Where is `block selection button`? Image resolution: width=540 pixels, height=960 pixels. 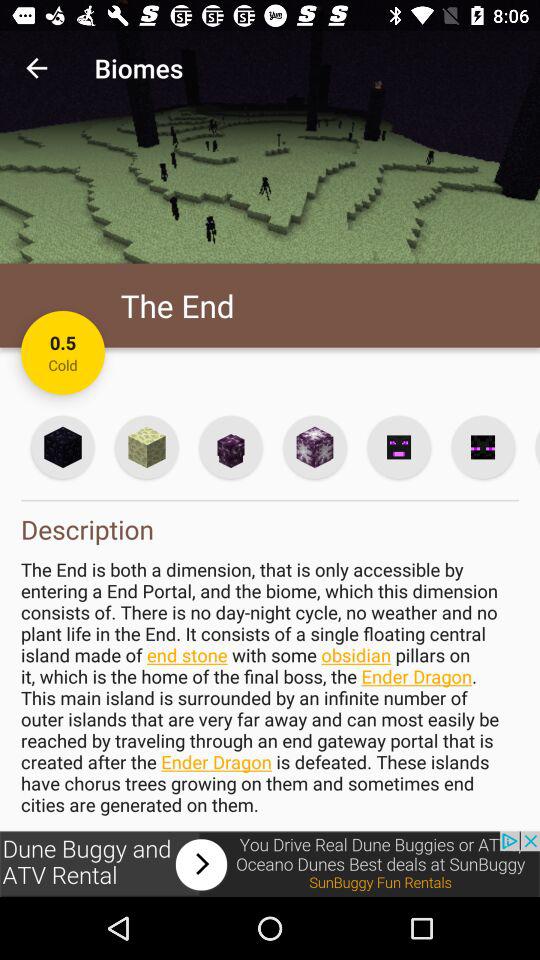 block selection button is located at coordinates (62, 446).